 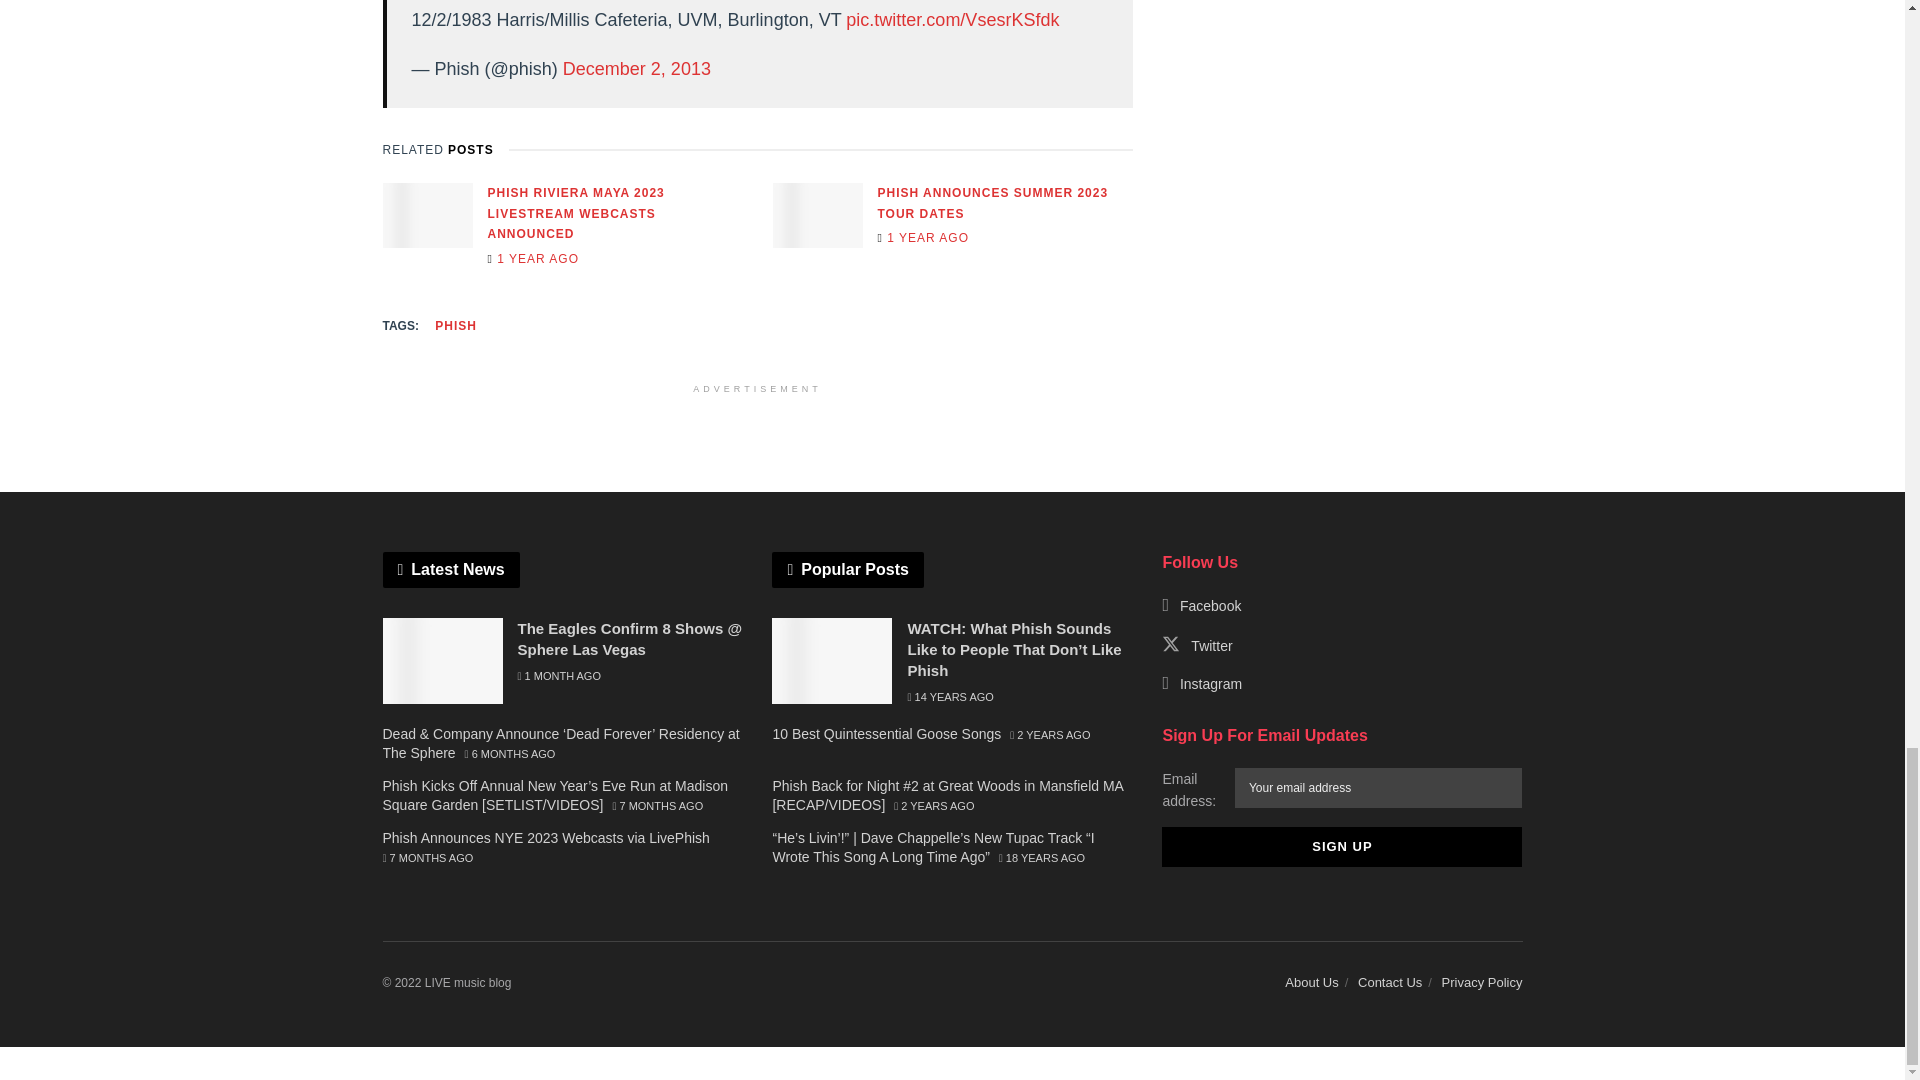 What do you see at coordinates (456, 326) in the screenshot?
I see `PHISH` at bounding box center [456, 326].